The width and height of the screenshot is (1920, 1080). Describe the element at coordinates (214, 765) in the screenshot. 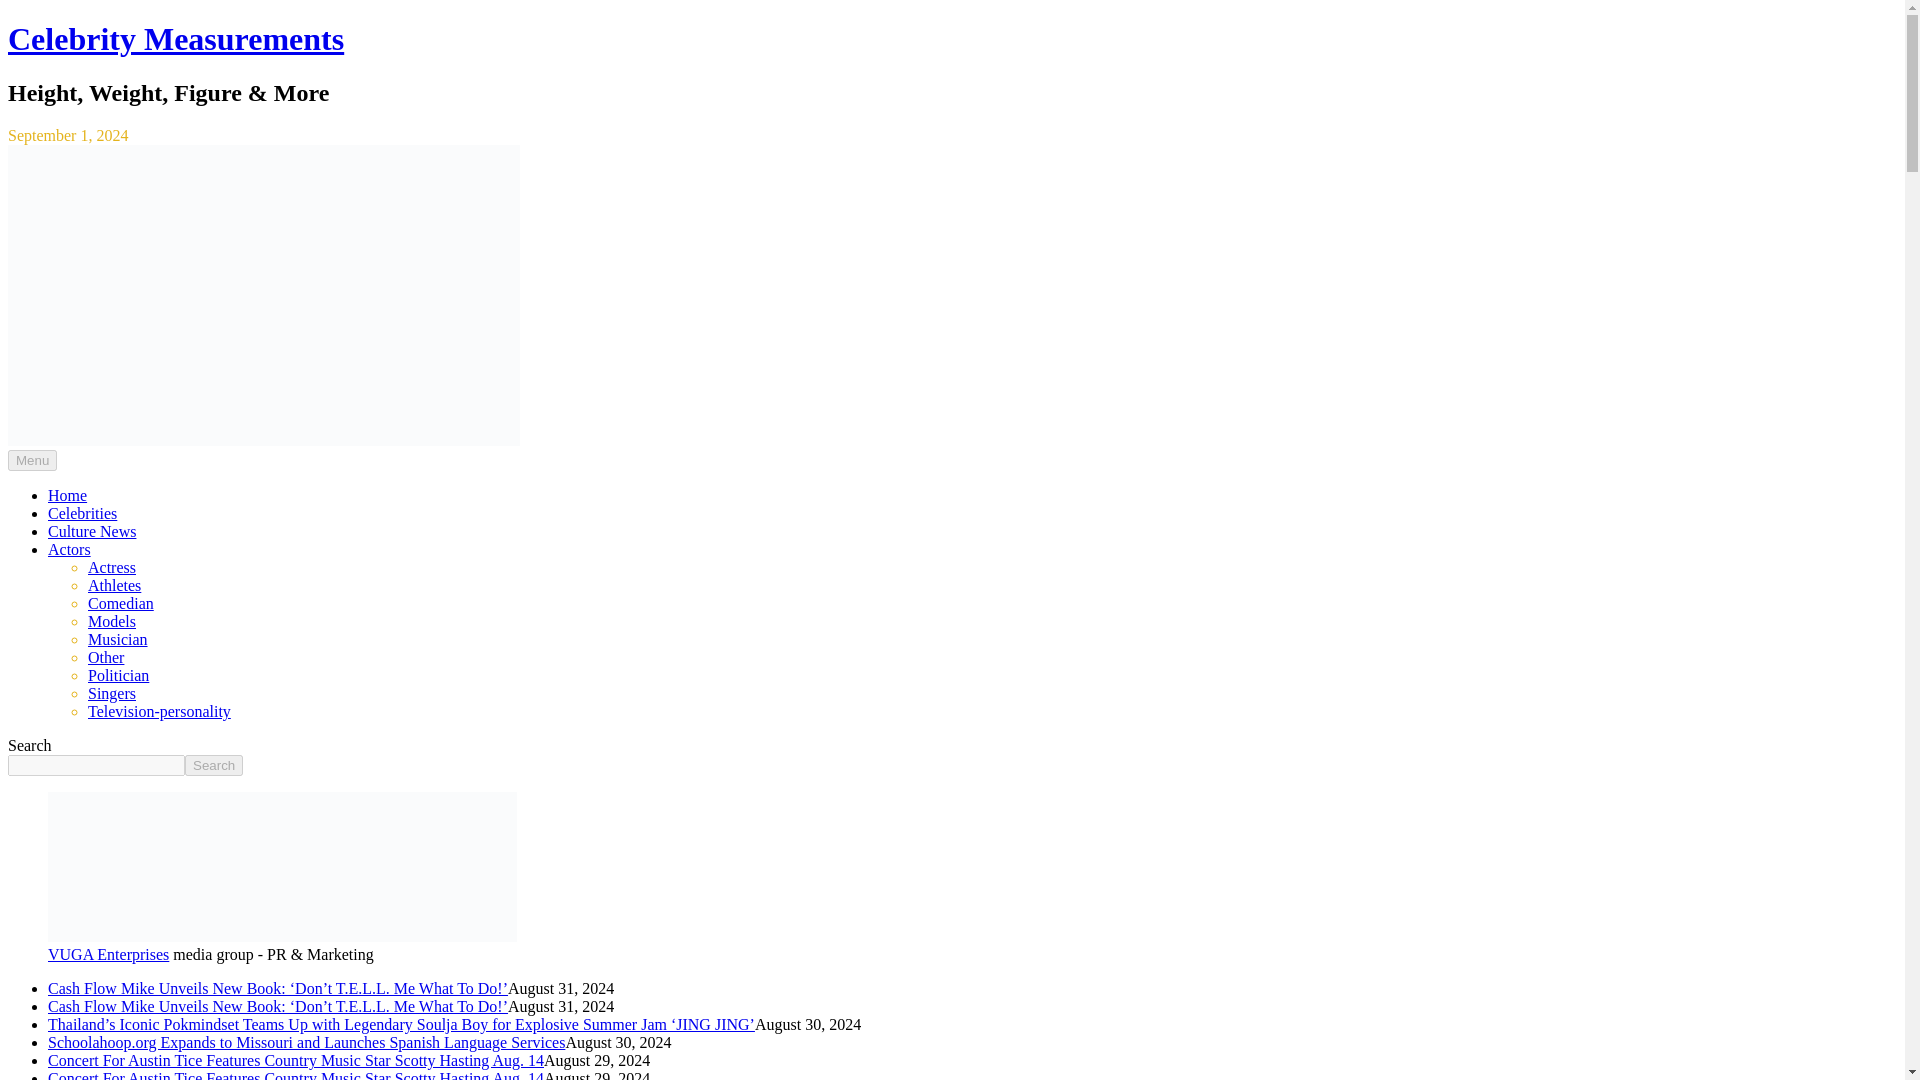

I see `Search` at that location.